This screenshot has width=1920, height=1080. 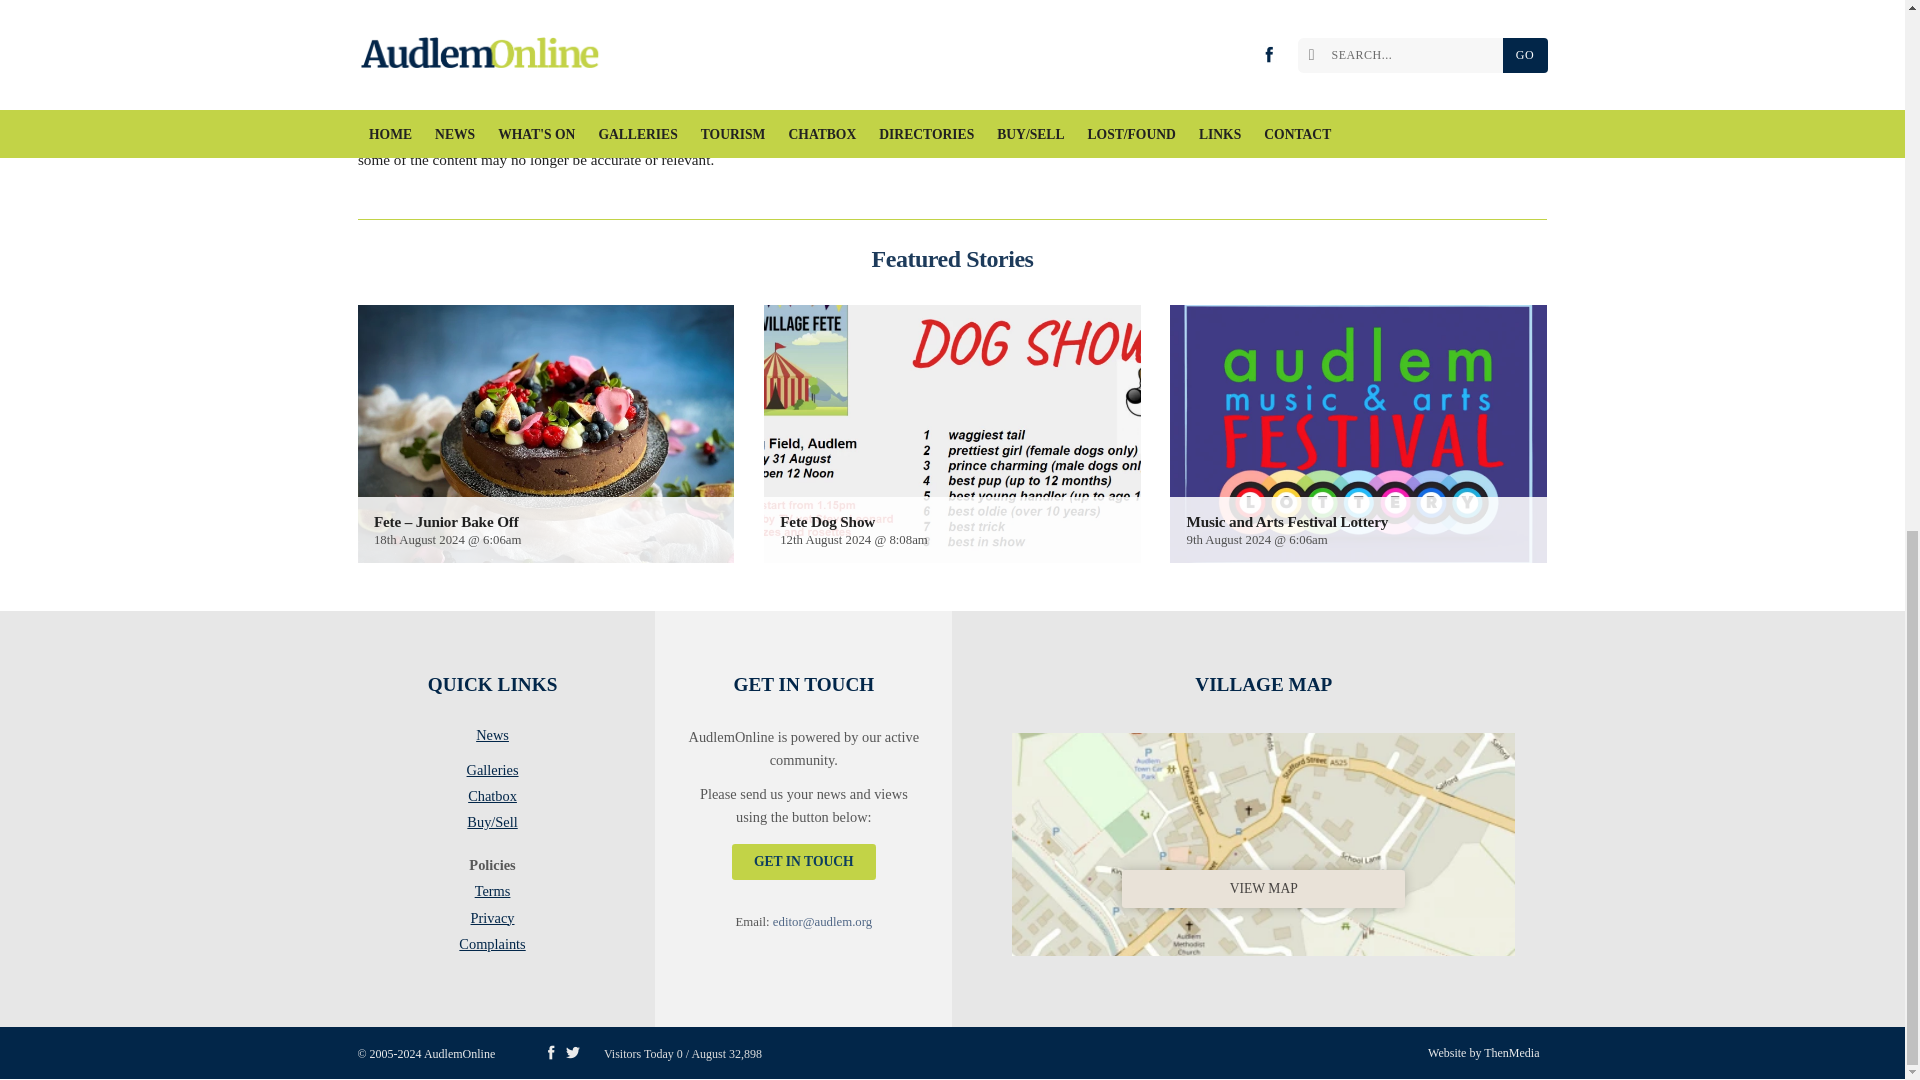 I want to click on Featured Stories, so click(x=952, y=259).